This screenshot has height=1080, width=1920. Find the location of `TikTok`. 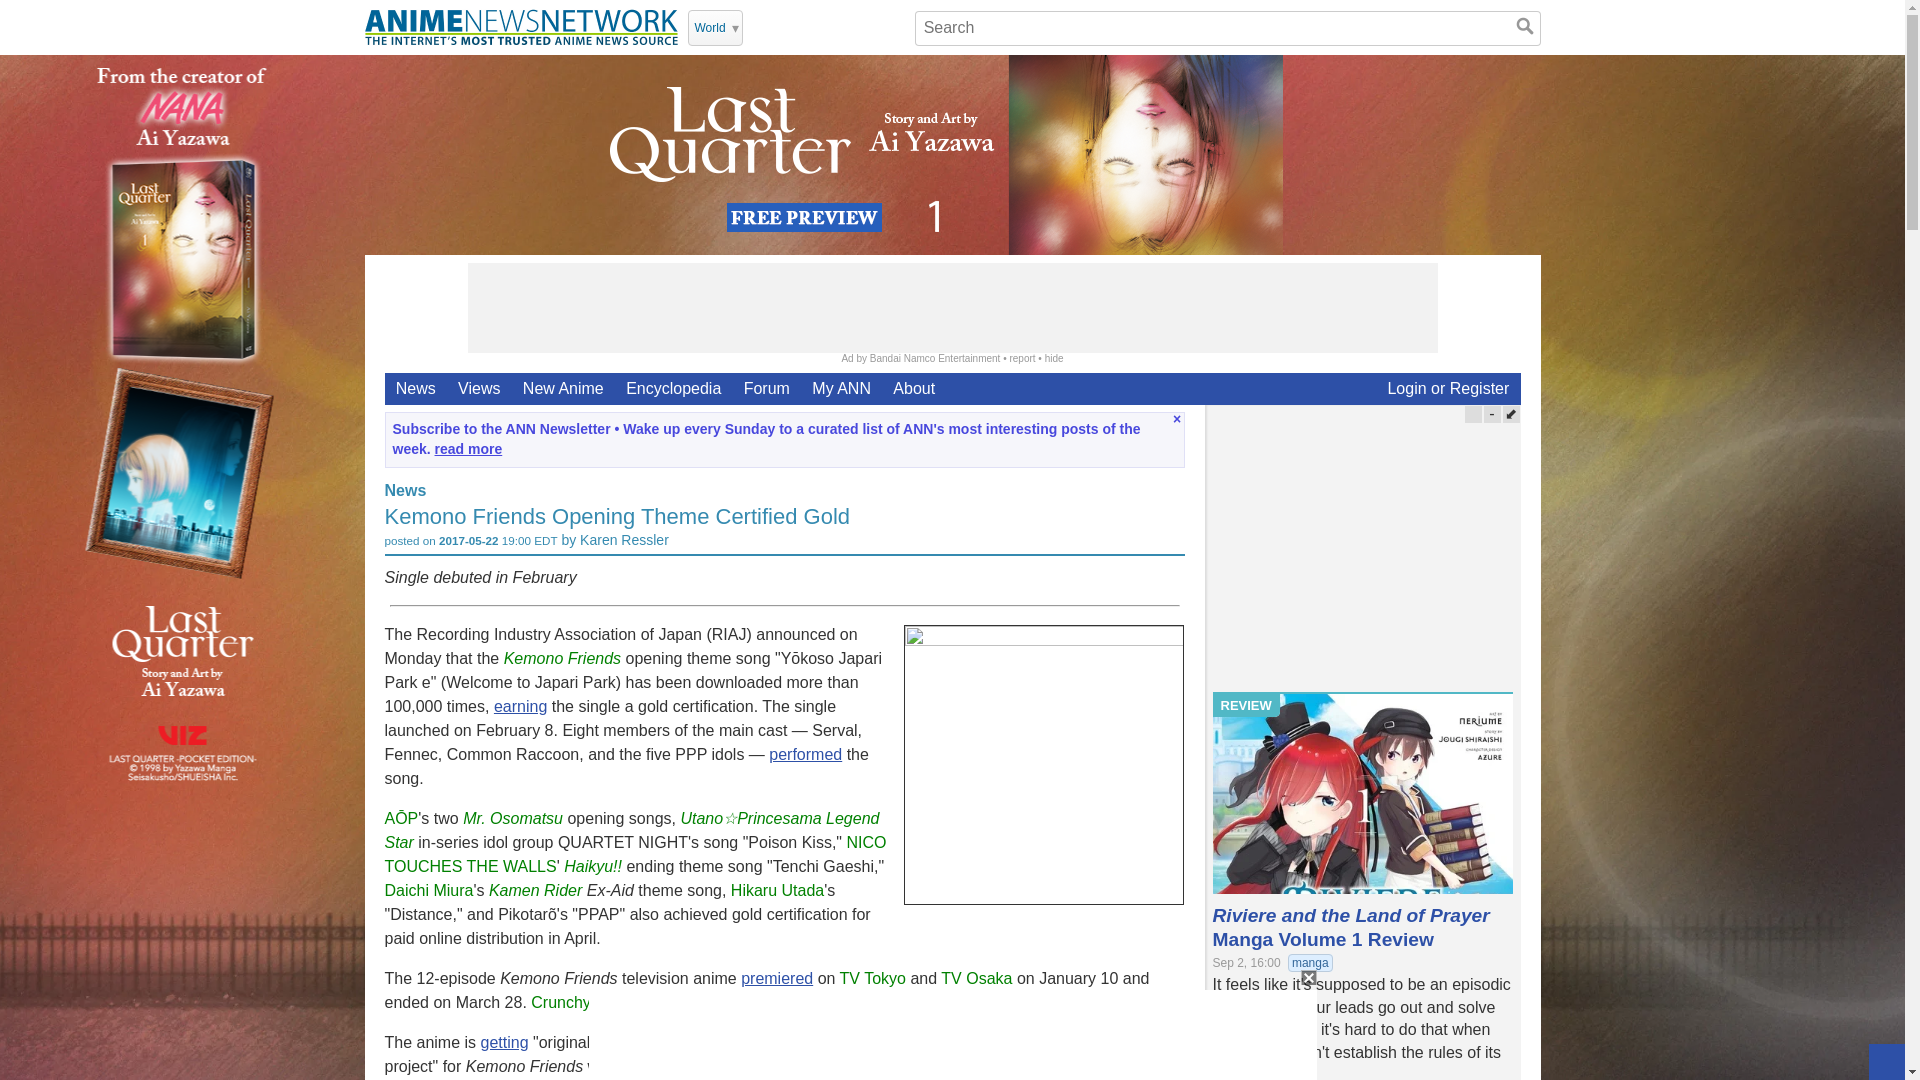

TikTok is located at coordinates (866, 26).